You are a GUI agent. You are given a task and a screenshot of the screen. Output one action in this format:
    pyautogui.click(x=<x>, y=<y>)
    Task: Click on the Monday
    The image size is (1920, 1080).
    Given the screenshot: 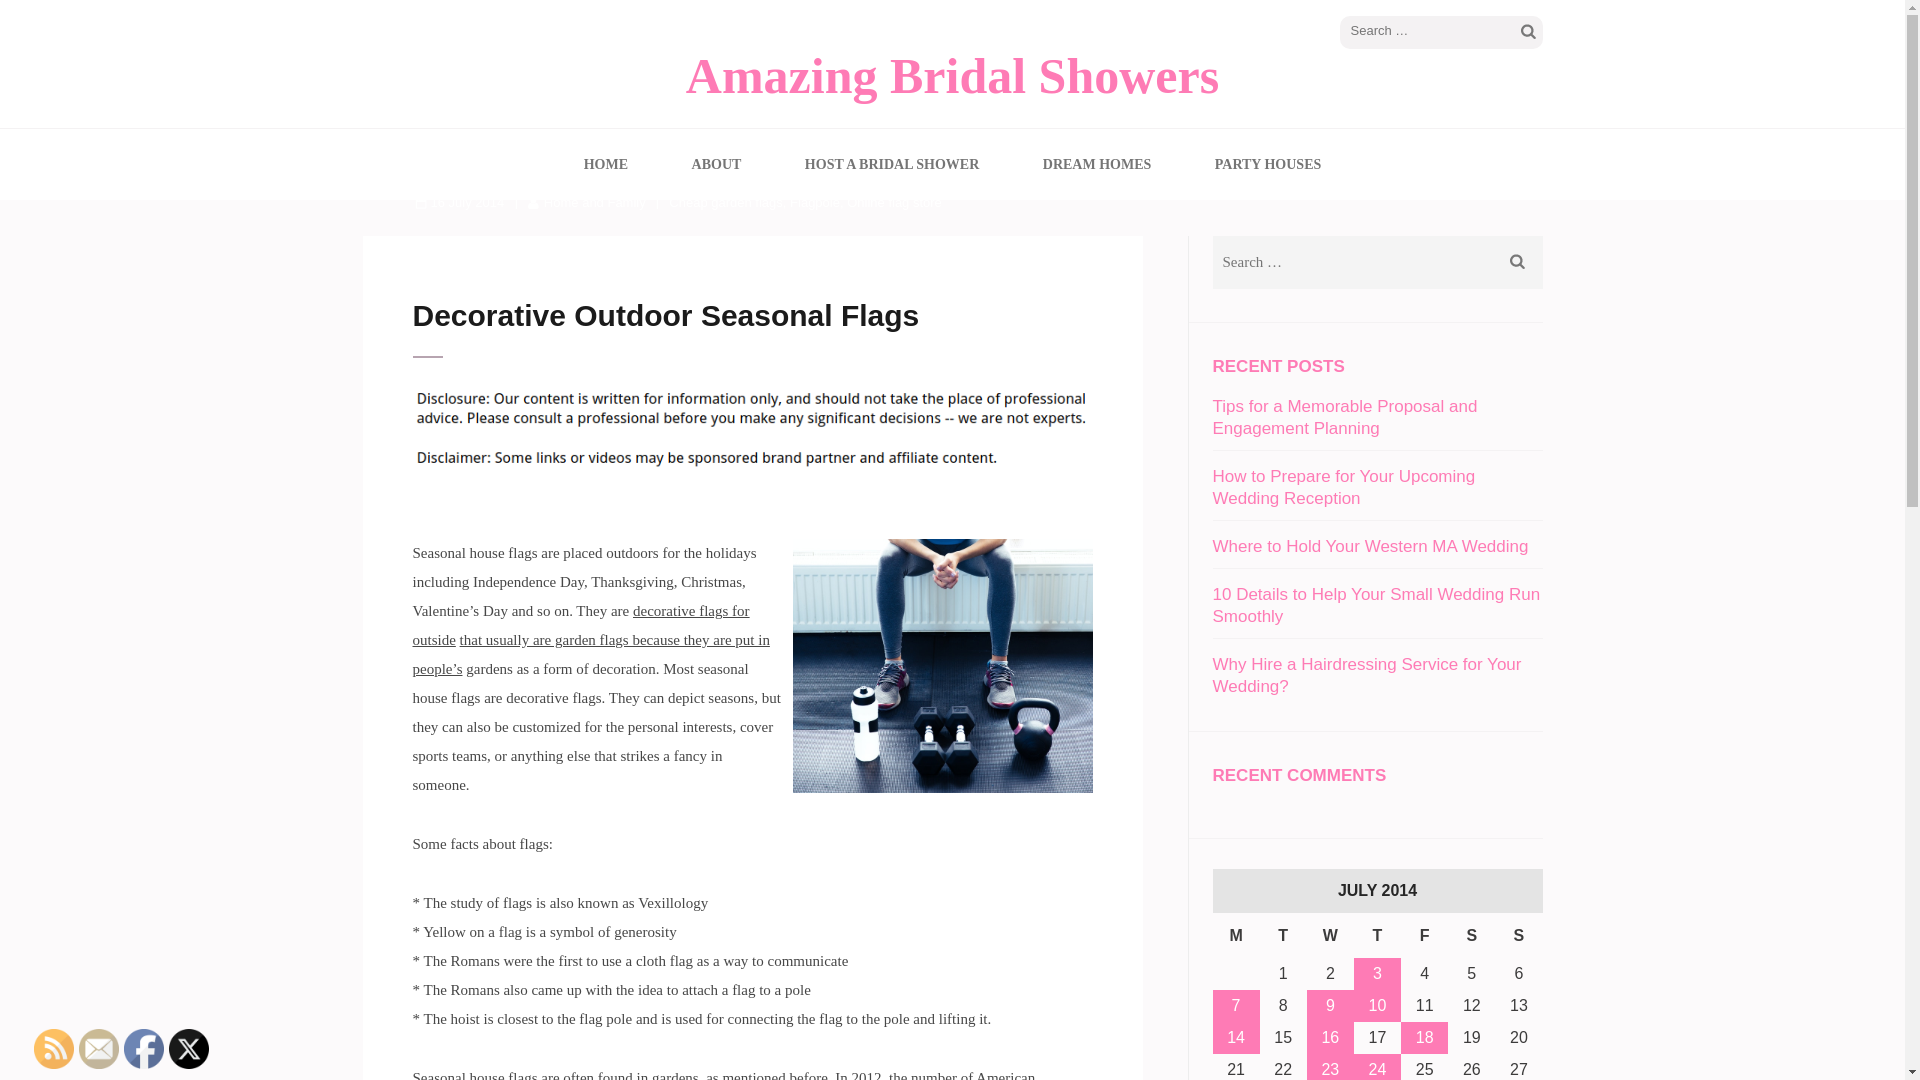 What is the action you would take?
    pyautogui.click(x=1235, y=934)
    